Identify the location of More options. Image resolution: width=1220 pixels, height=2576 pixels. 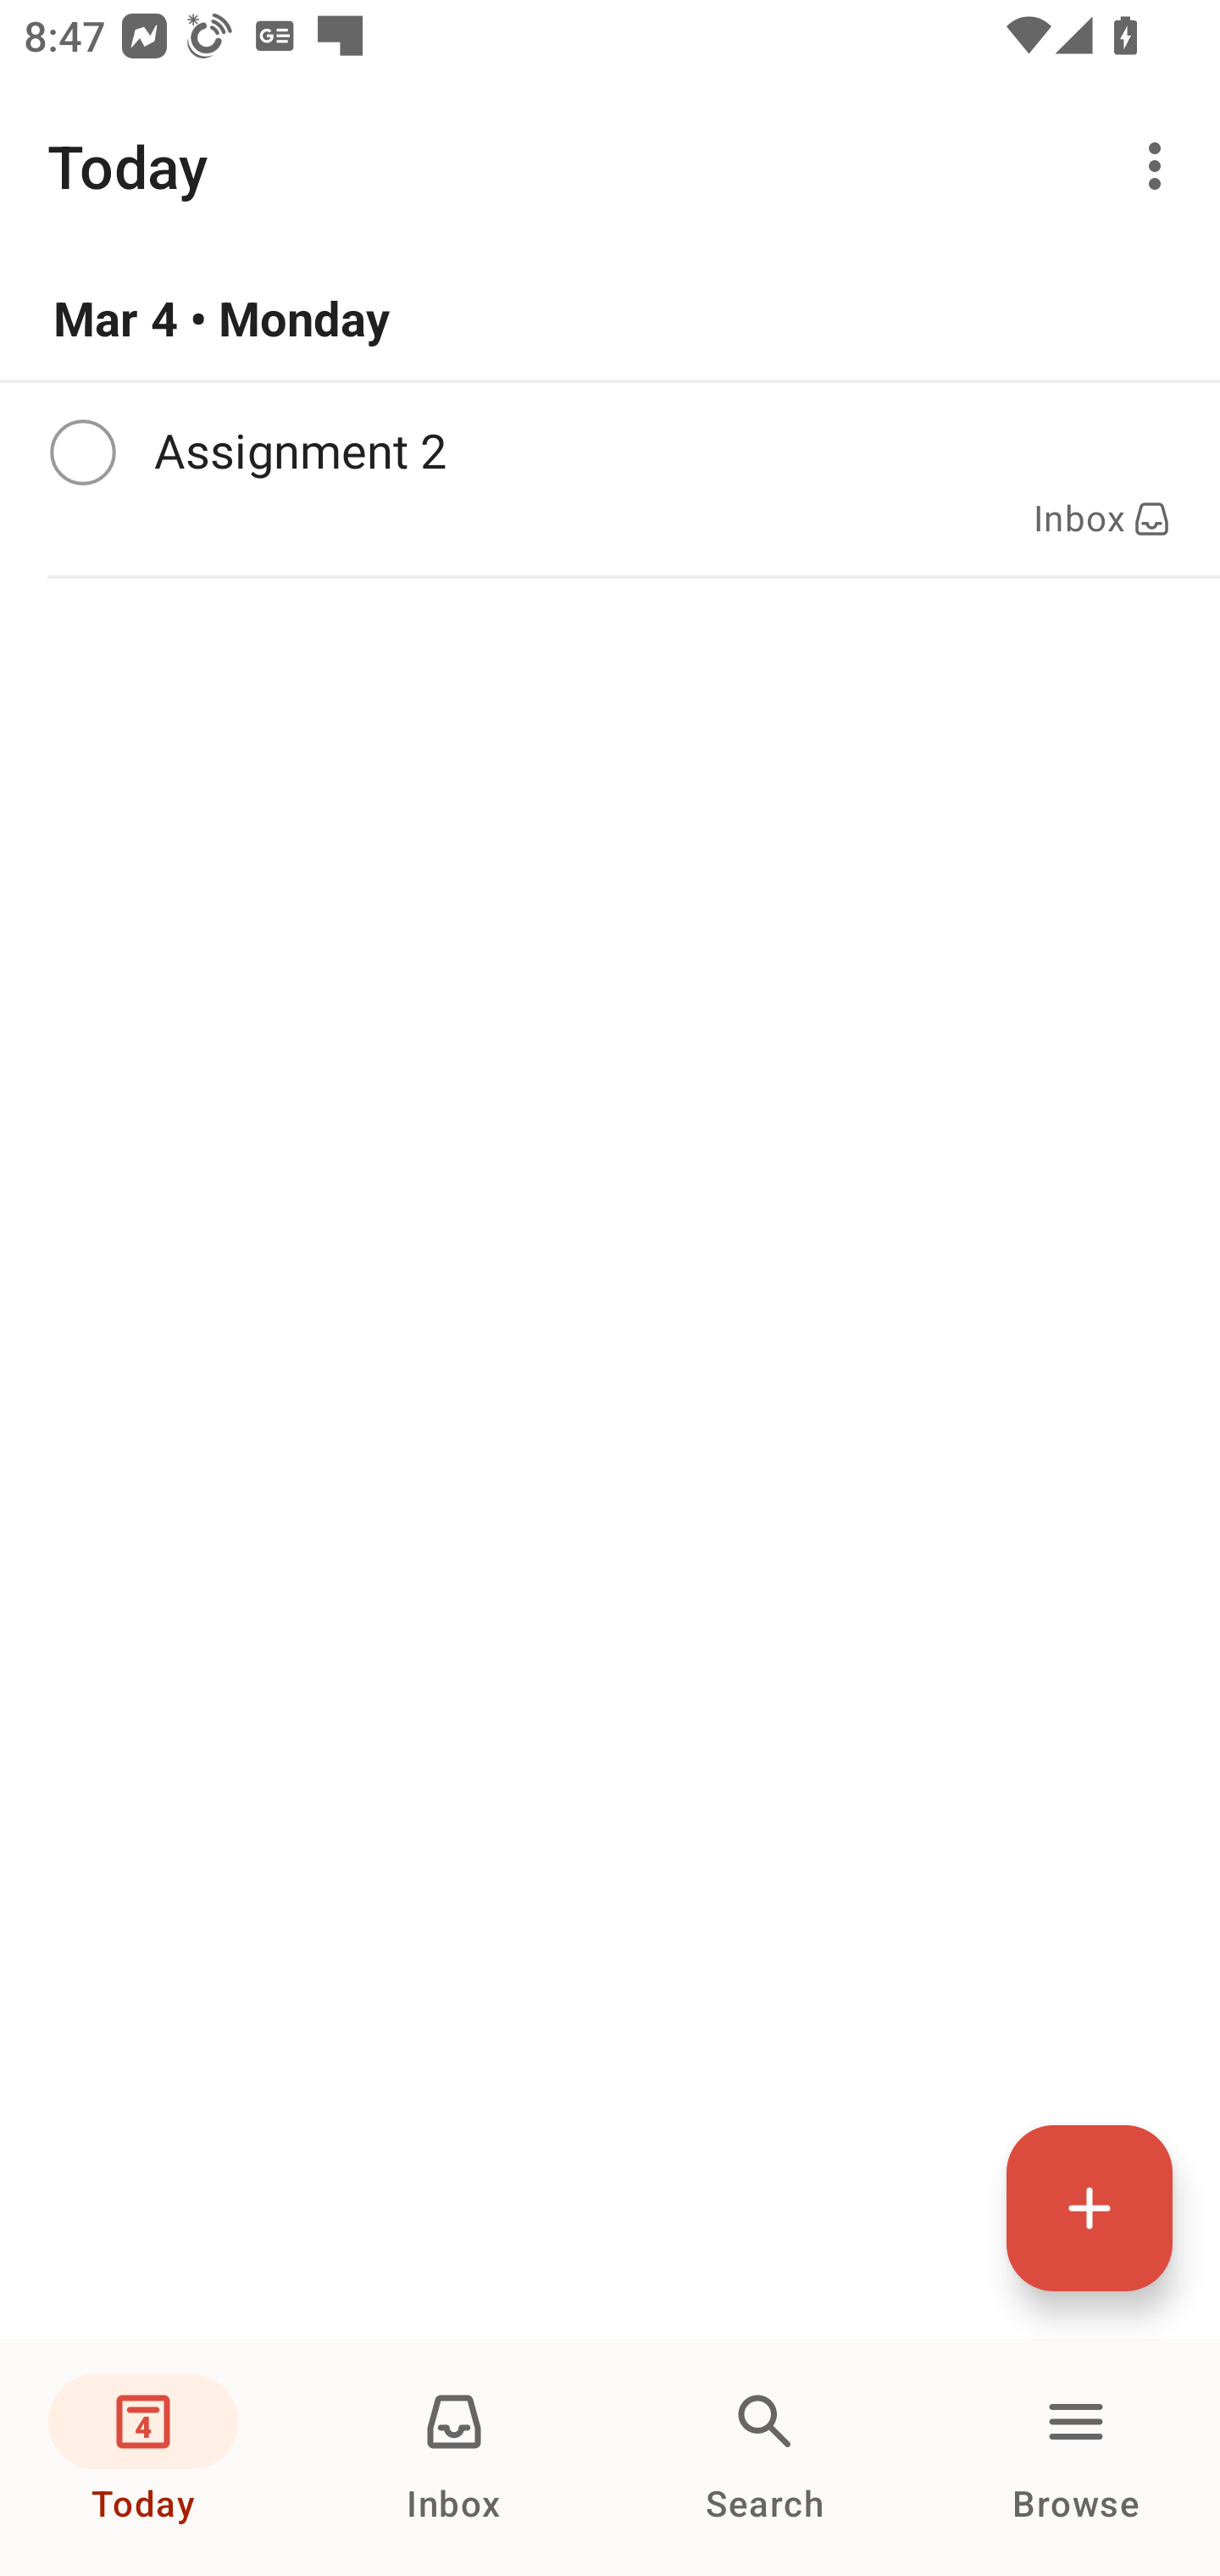
(1161, 166).